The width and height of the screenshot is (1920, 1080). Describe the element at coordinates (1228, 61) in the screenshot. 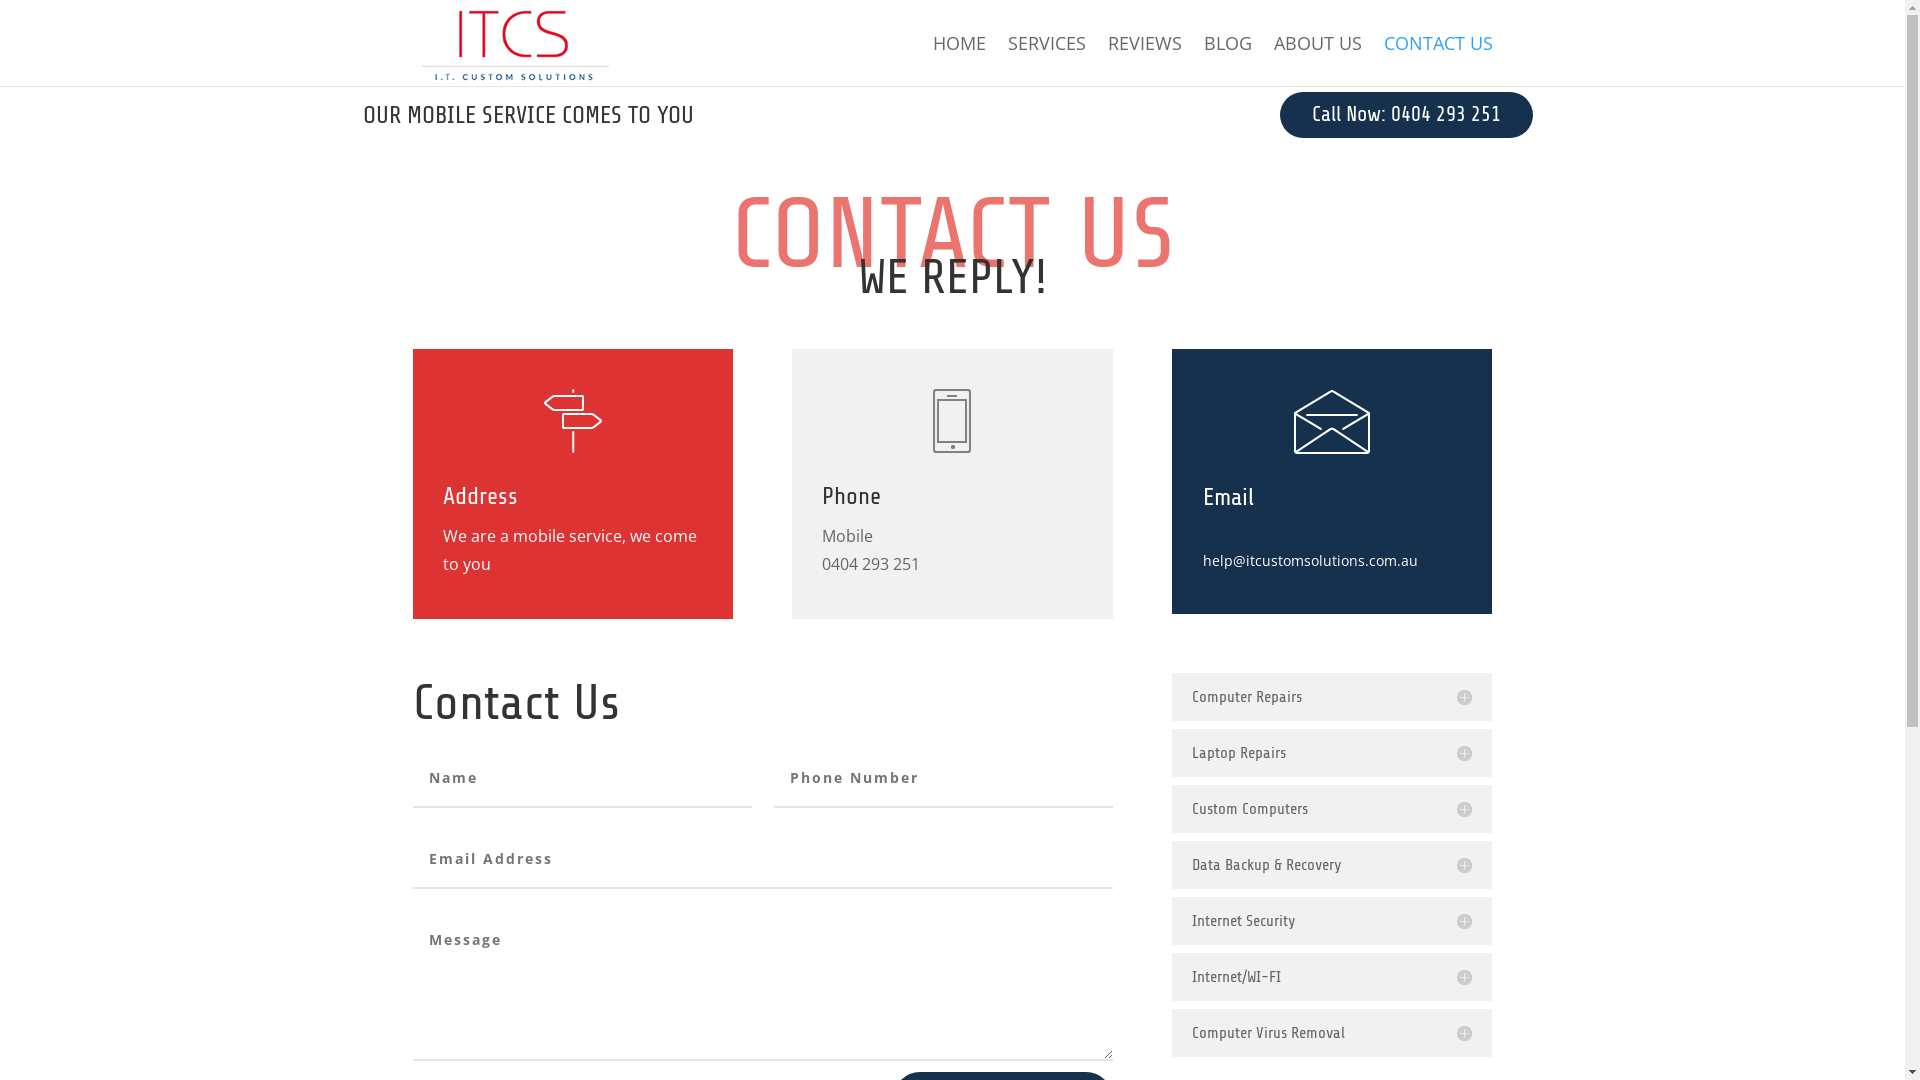

I see `BLOG` at that location.